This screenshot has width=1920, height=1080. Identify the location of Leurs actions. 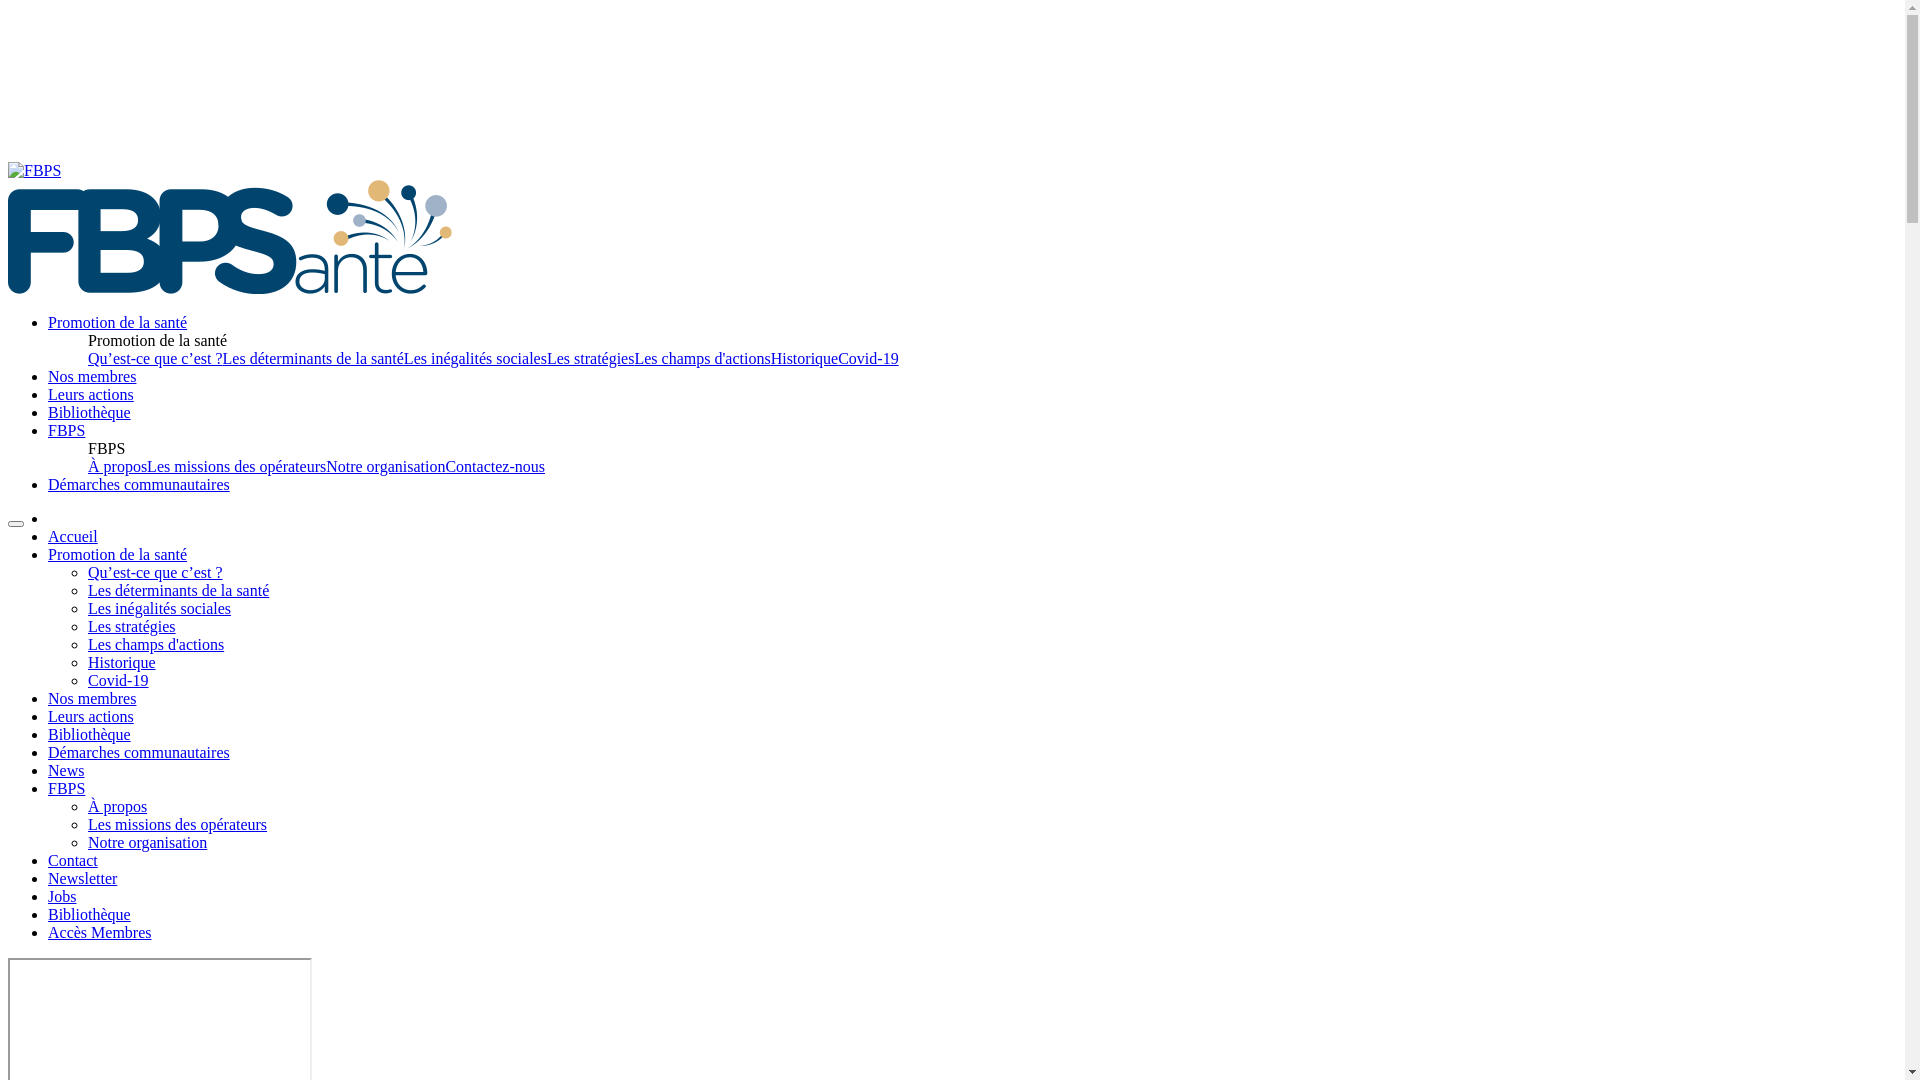
(91, 716).